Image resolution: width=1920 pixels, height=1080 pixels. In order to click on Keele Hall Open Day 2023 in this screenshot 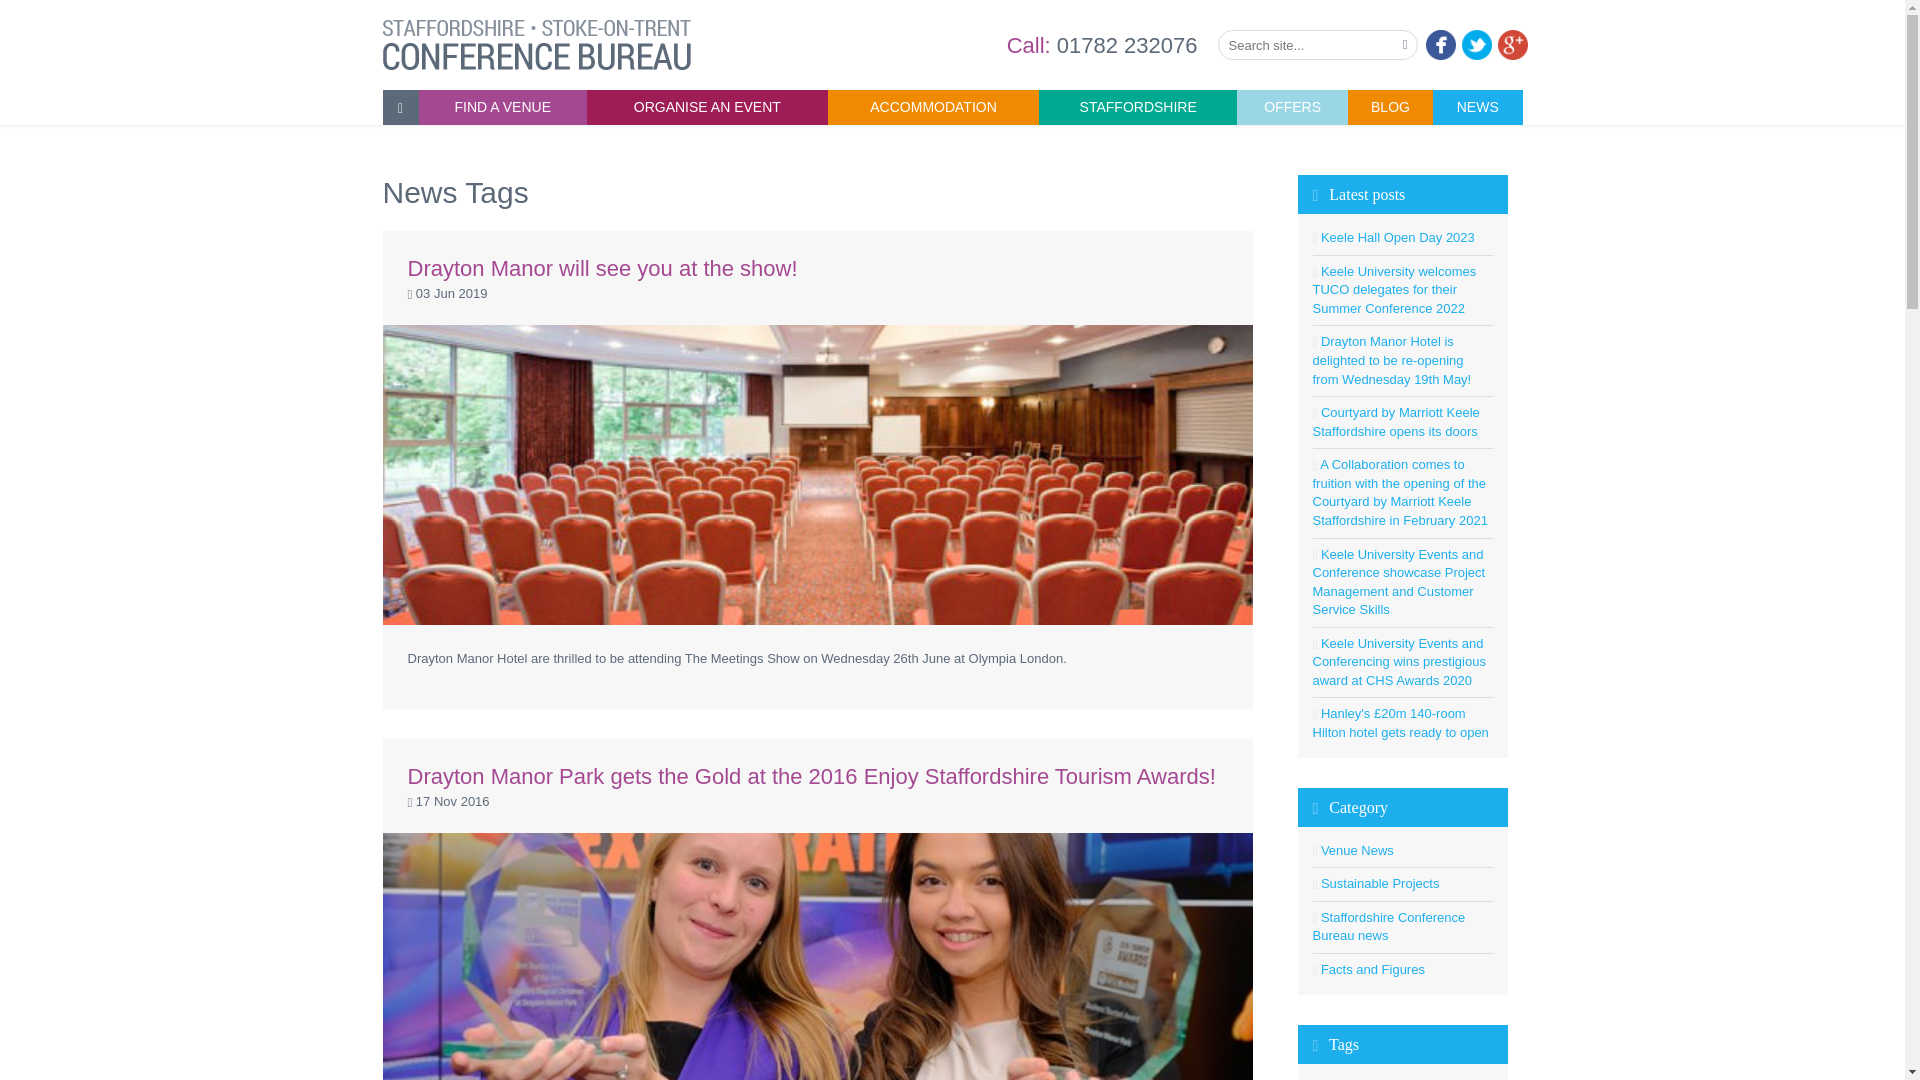, I will do `click(1397, 238)`.